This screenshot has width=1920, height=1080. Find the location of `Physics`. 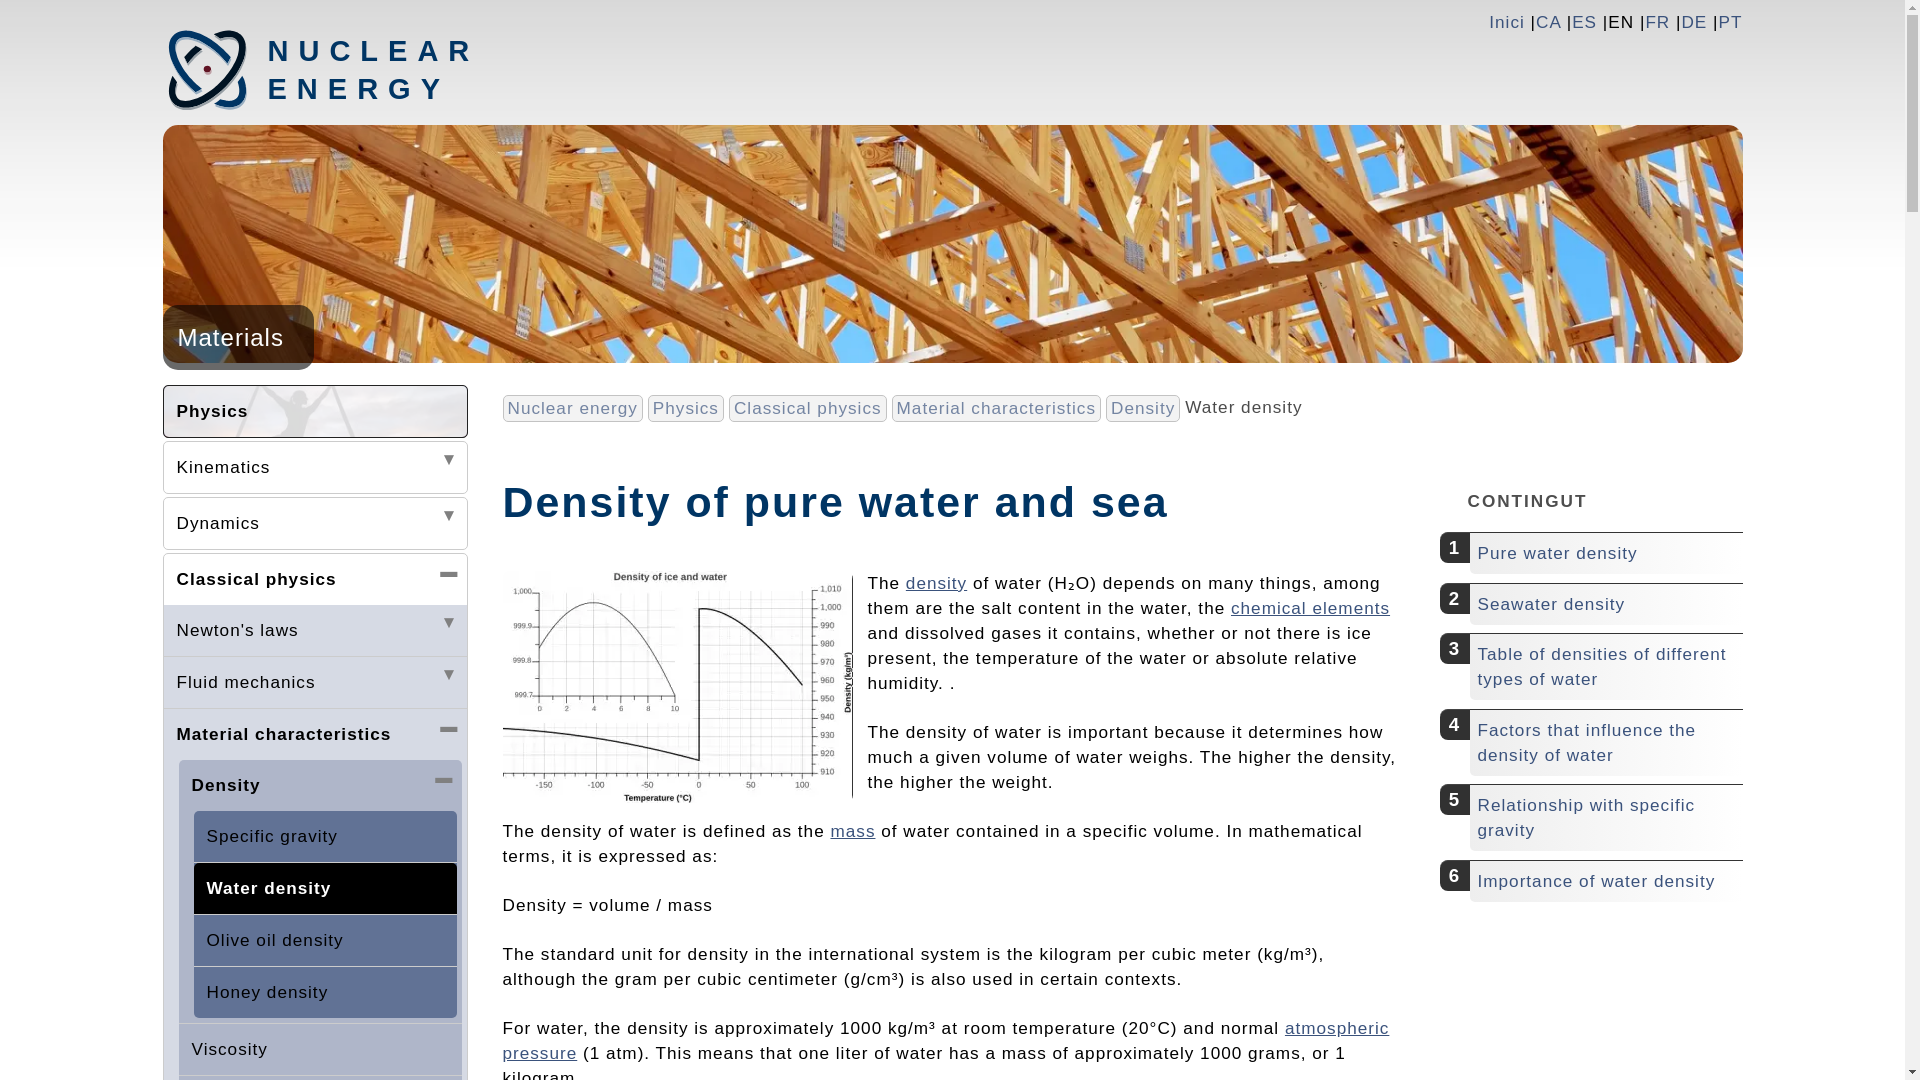

Physics is located at coordinates (314, 411).